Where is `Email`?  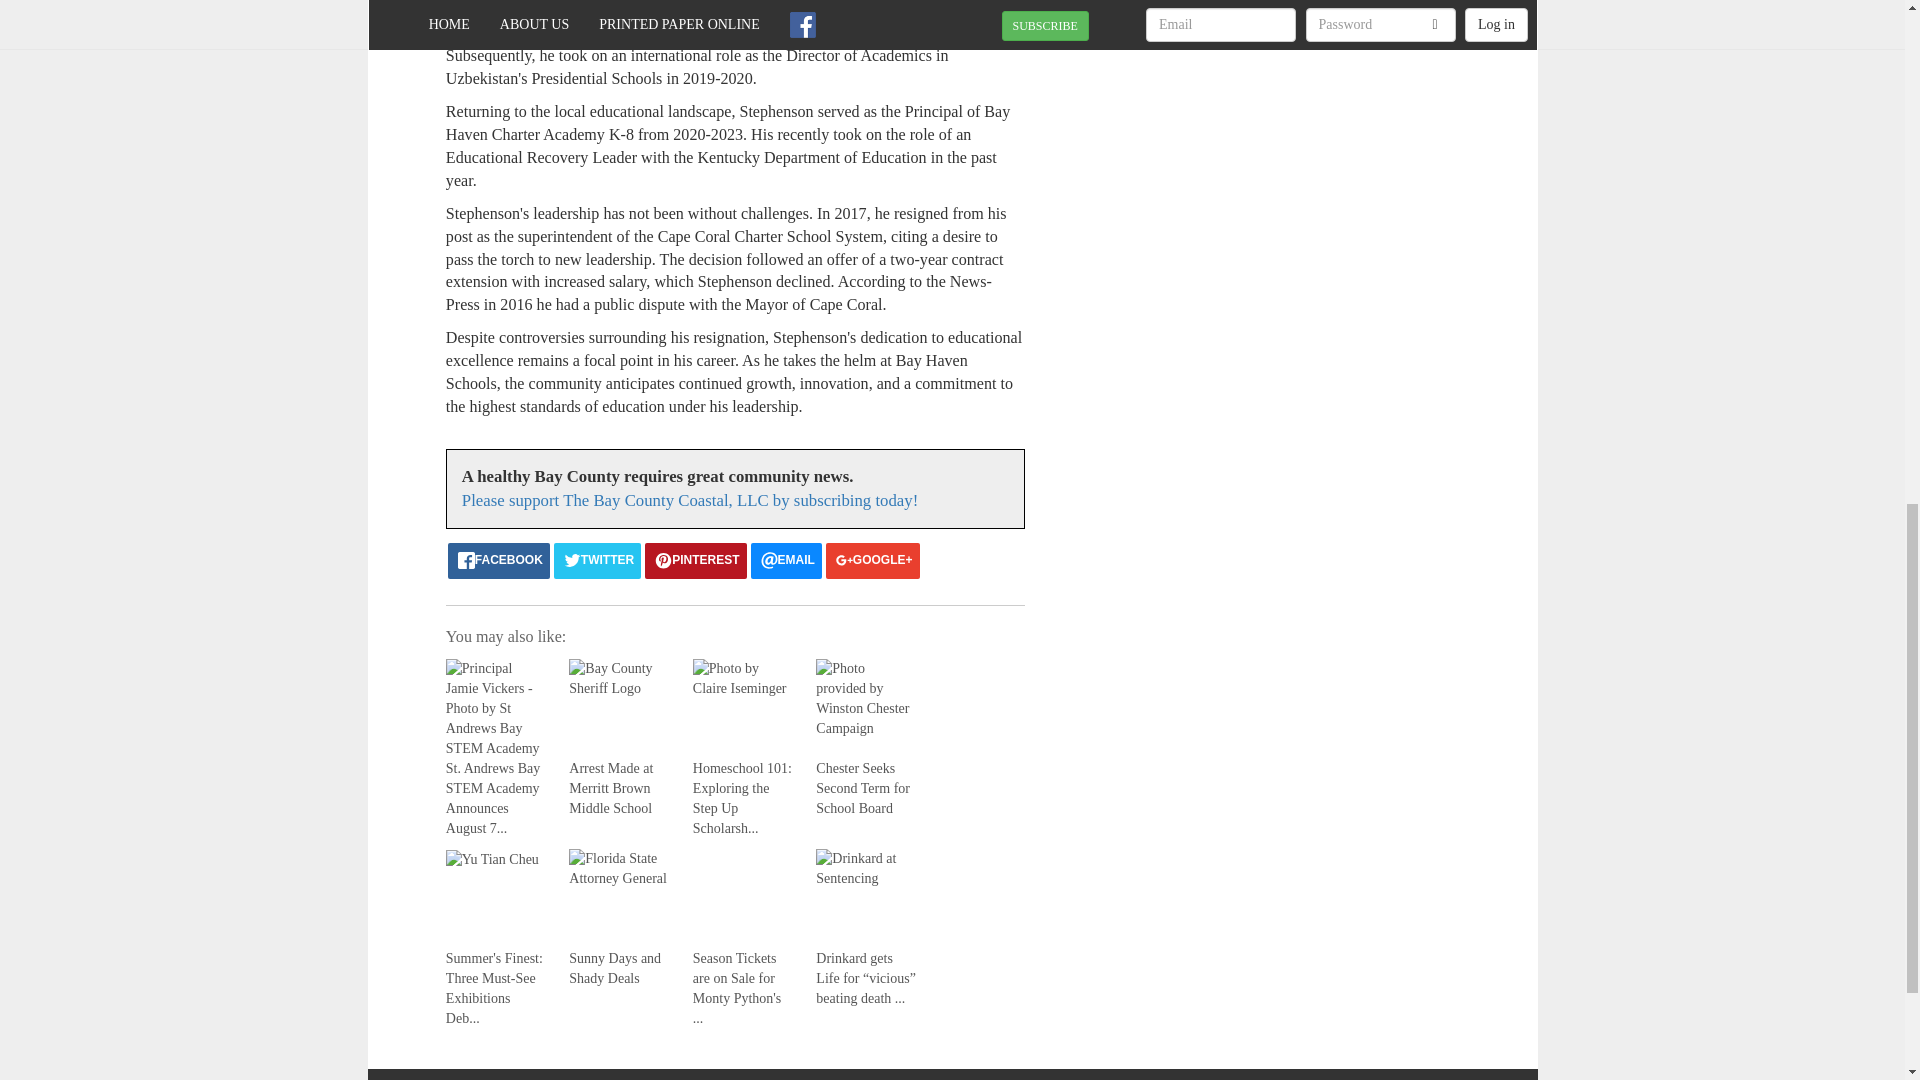
Email is located at coordinates (786, 560).